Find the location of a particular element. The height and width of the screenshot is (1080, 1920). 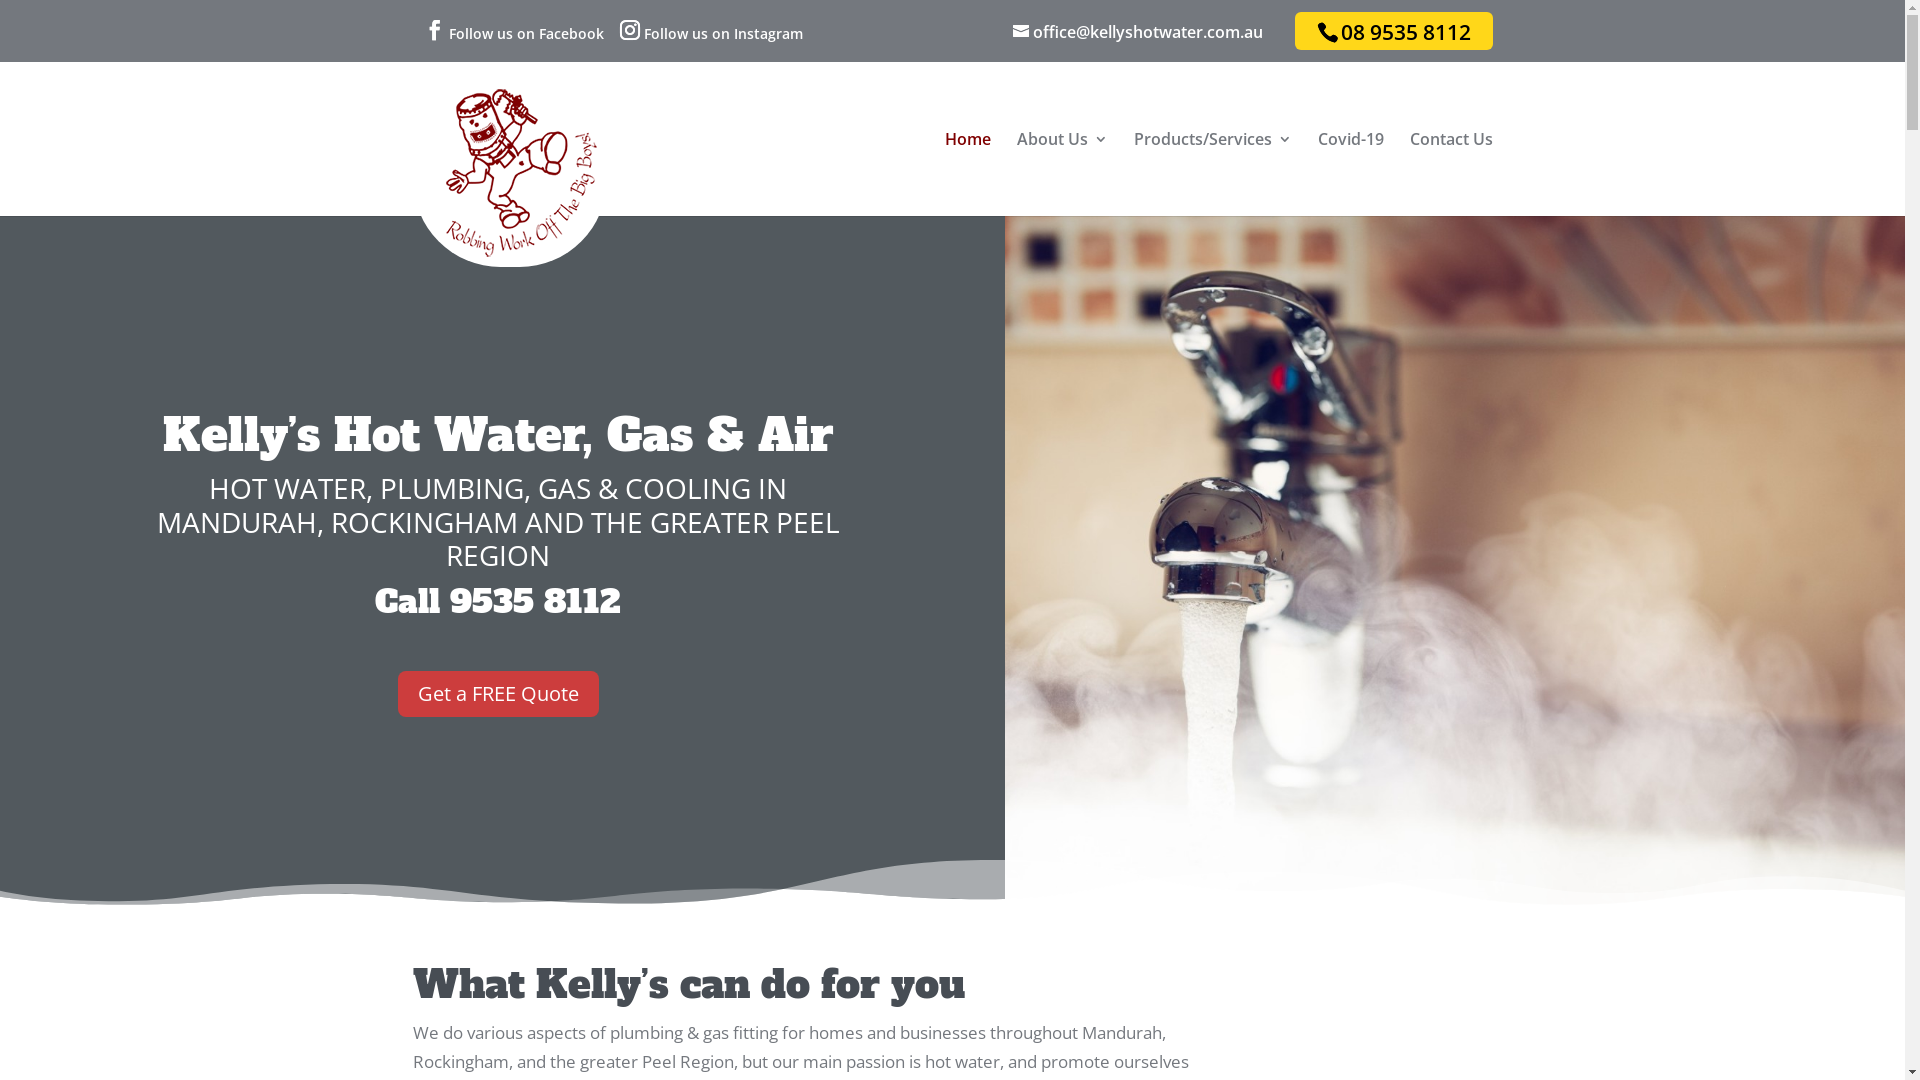

office@kellyshotwater.com.au is located at coordinates (1138, 32).